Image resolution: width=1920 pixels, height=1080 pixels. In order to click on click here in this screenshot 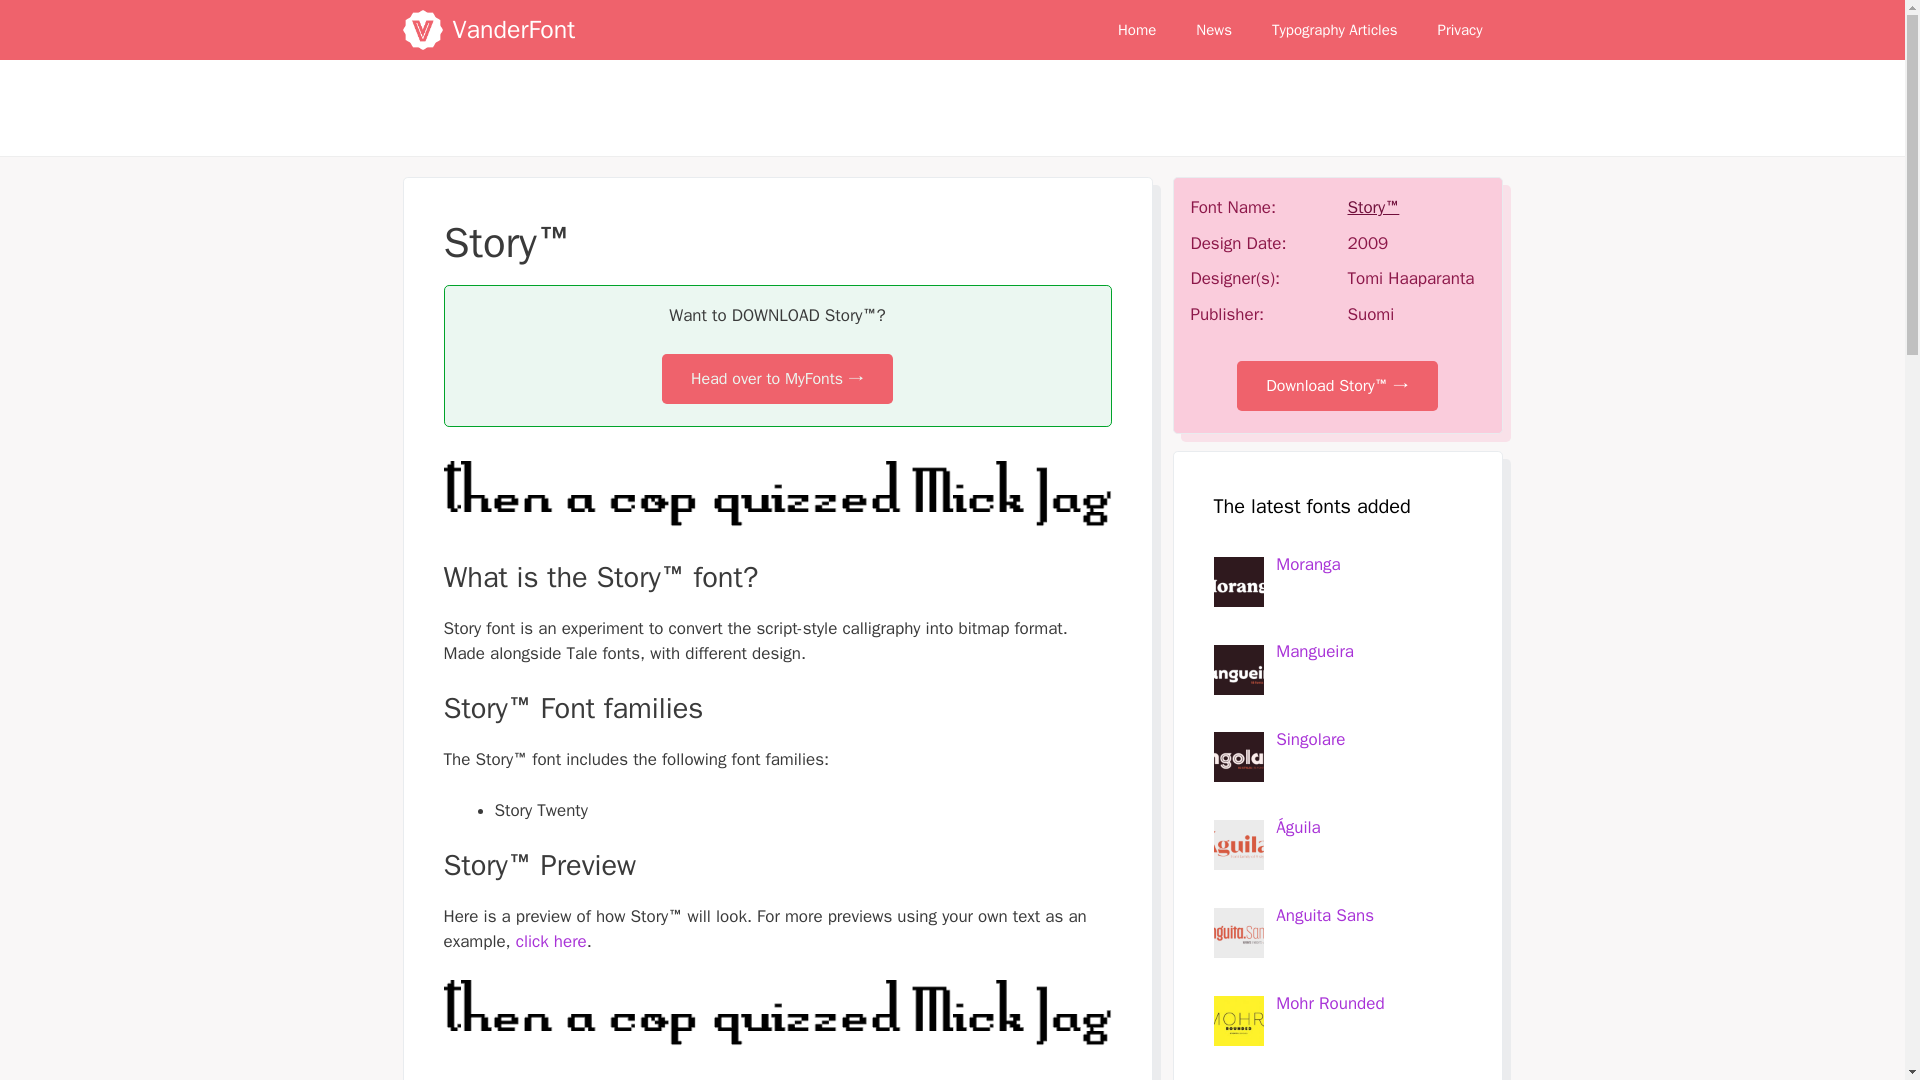, I will do `click(552, 940)`.